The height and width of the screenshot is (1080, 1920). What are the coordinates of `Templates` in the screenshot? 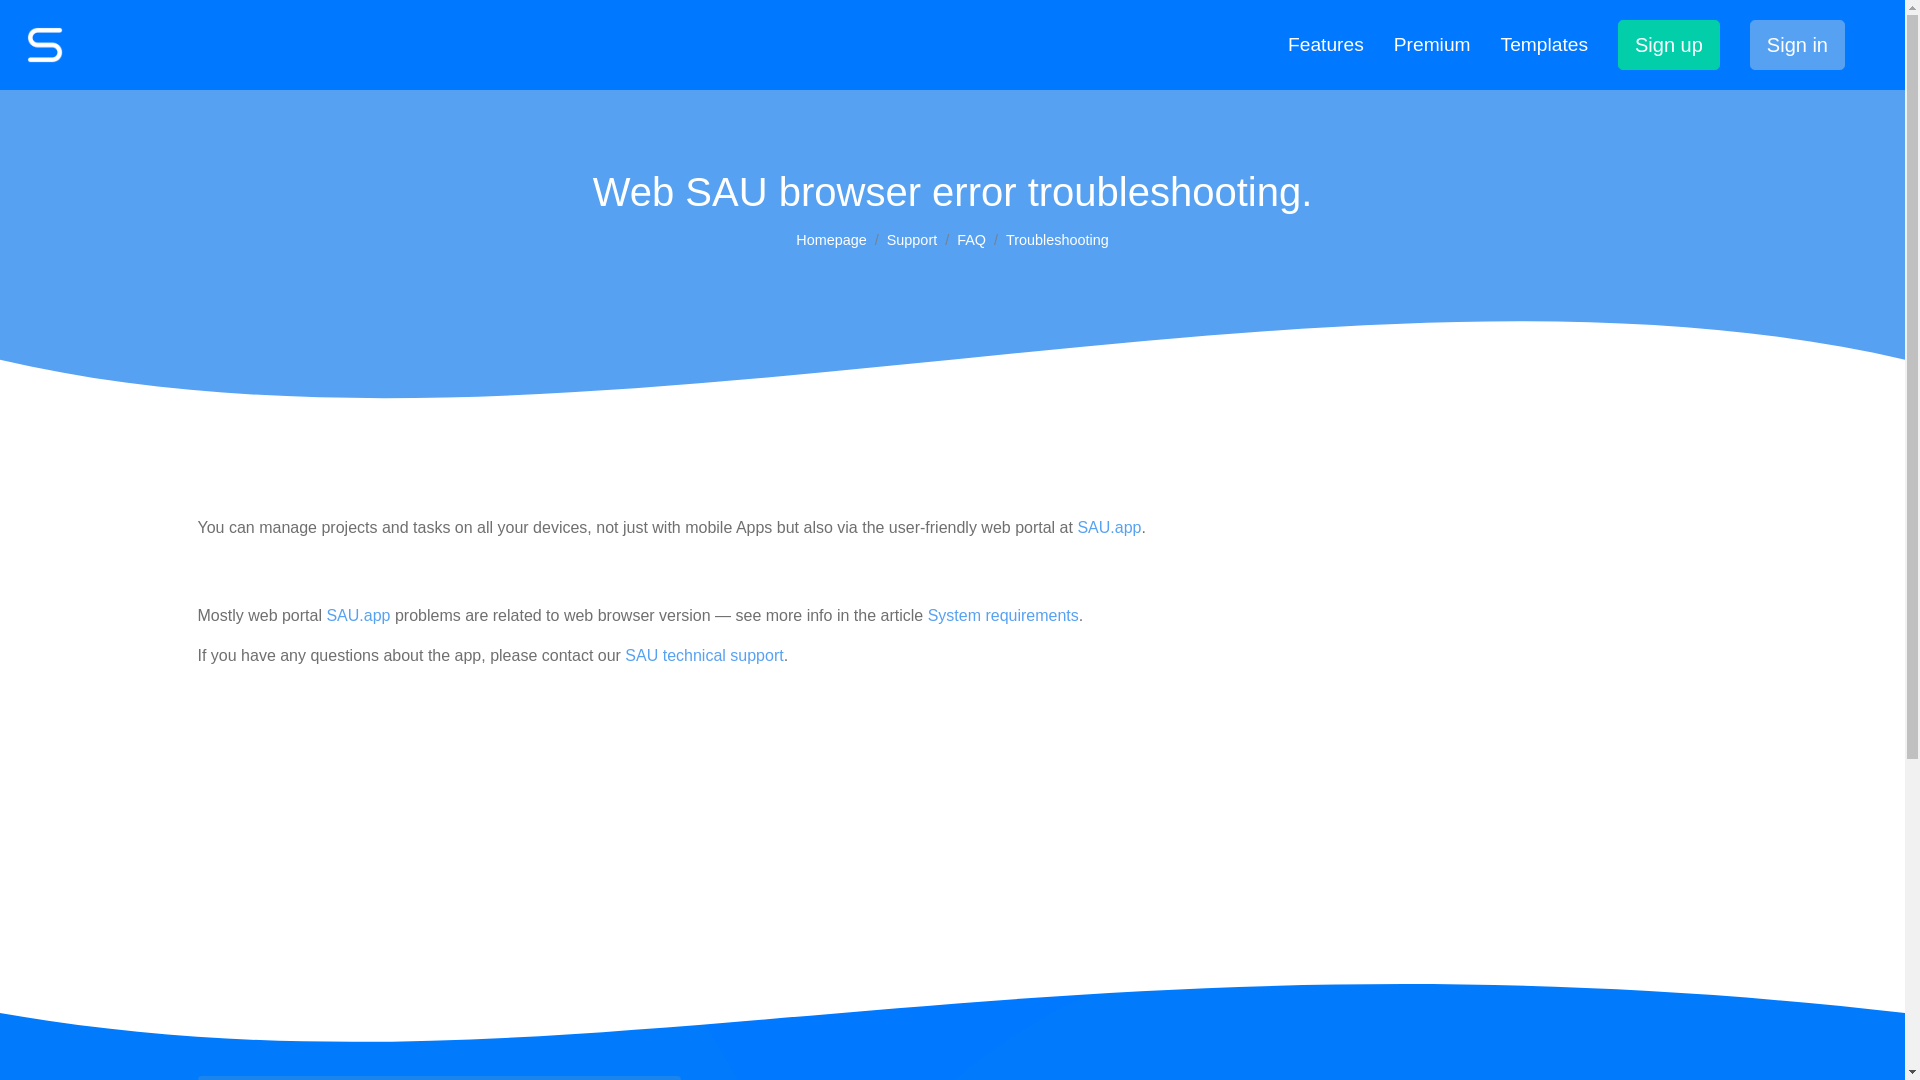 It's located at (1544, 46).